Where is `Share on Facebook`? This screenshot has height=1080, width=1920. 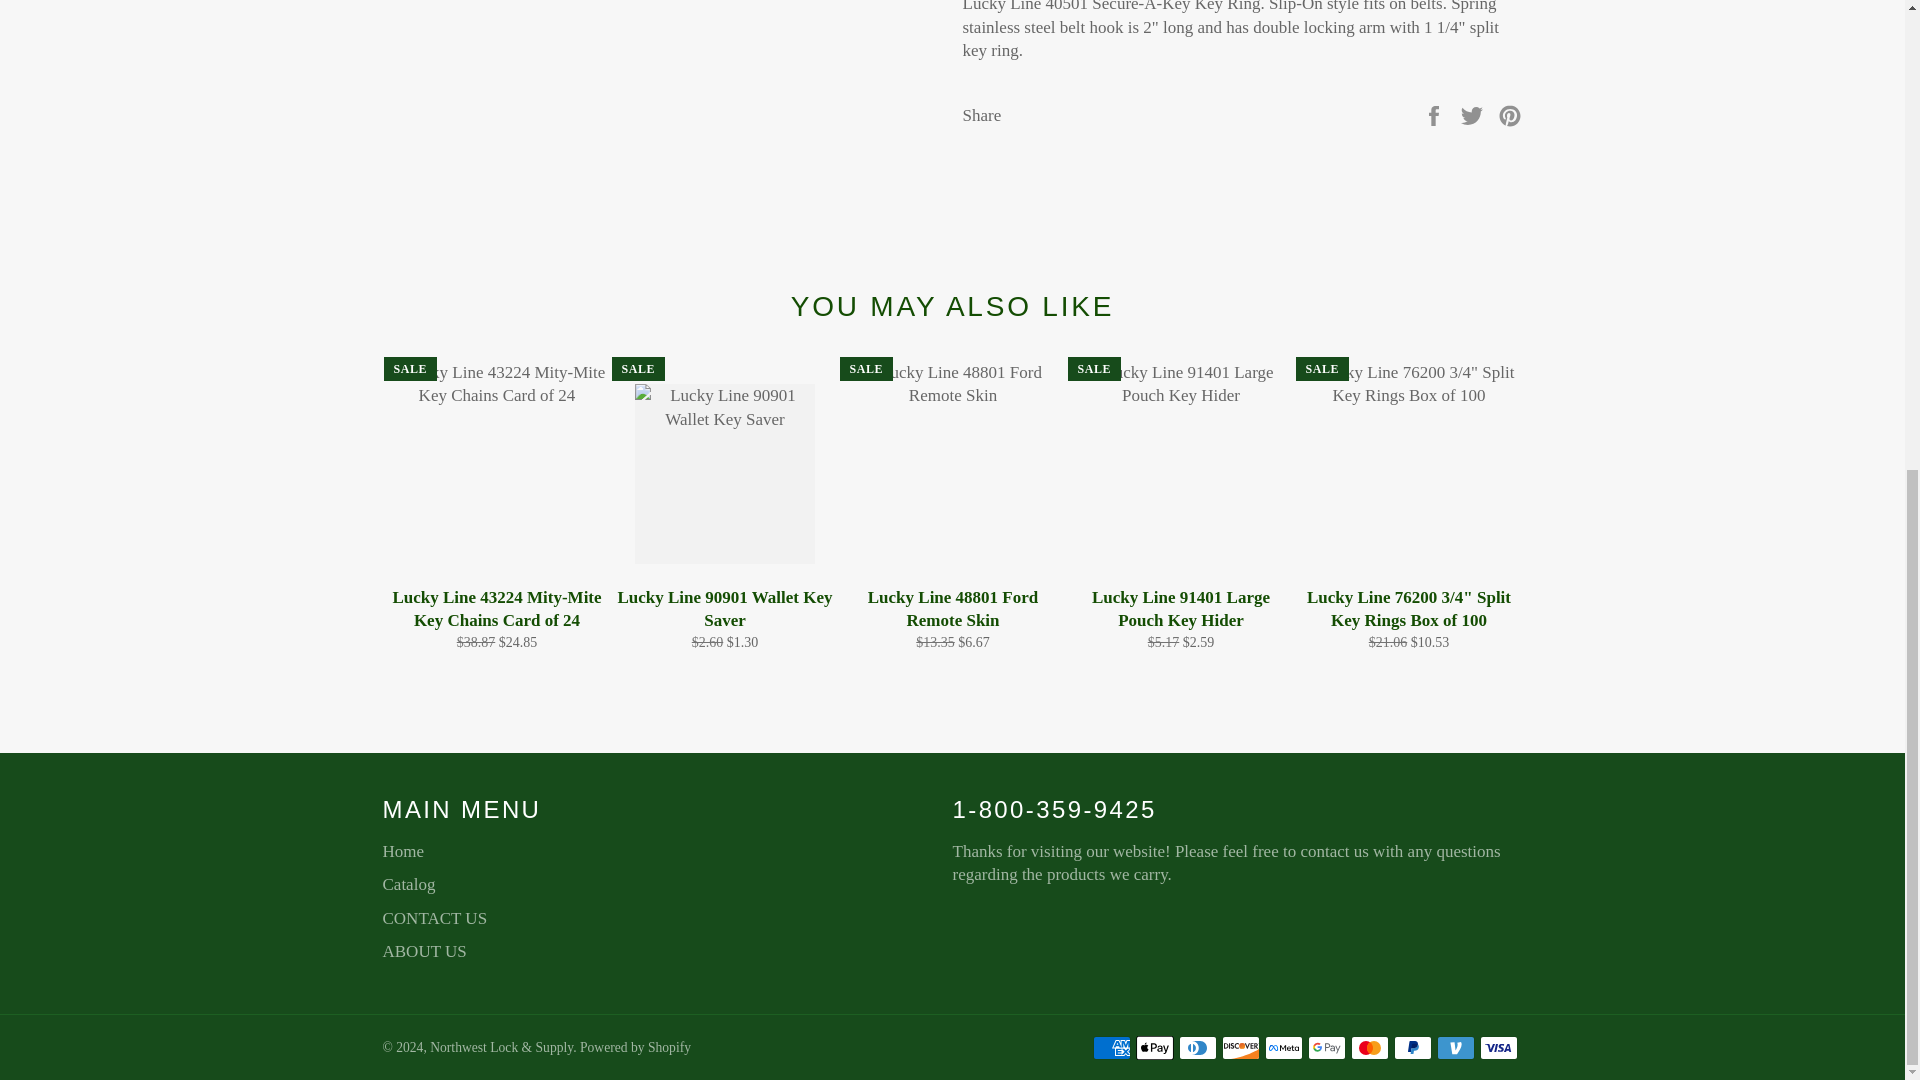 Share on Facebook is located at coordinates (1436, 114).